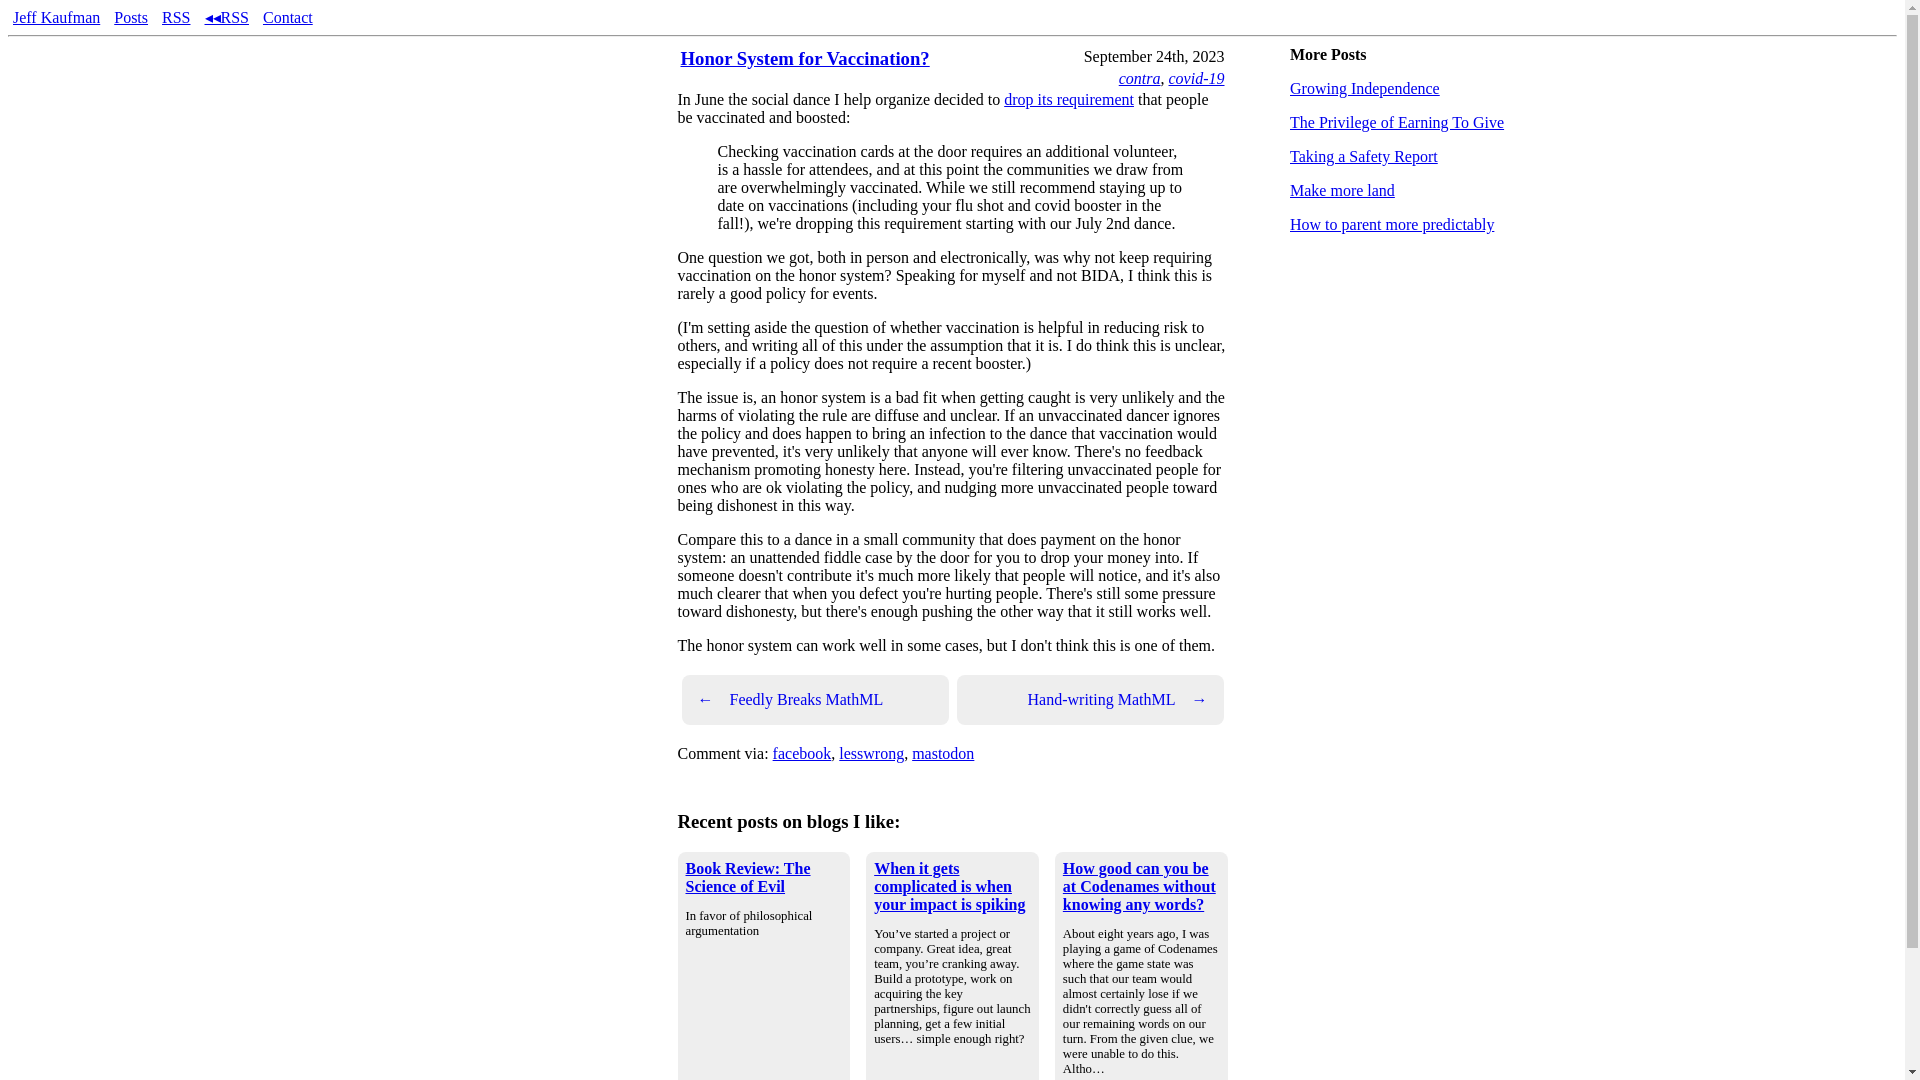  I want to click on Honor System for Vaccination?, so click(804, 58).